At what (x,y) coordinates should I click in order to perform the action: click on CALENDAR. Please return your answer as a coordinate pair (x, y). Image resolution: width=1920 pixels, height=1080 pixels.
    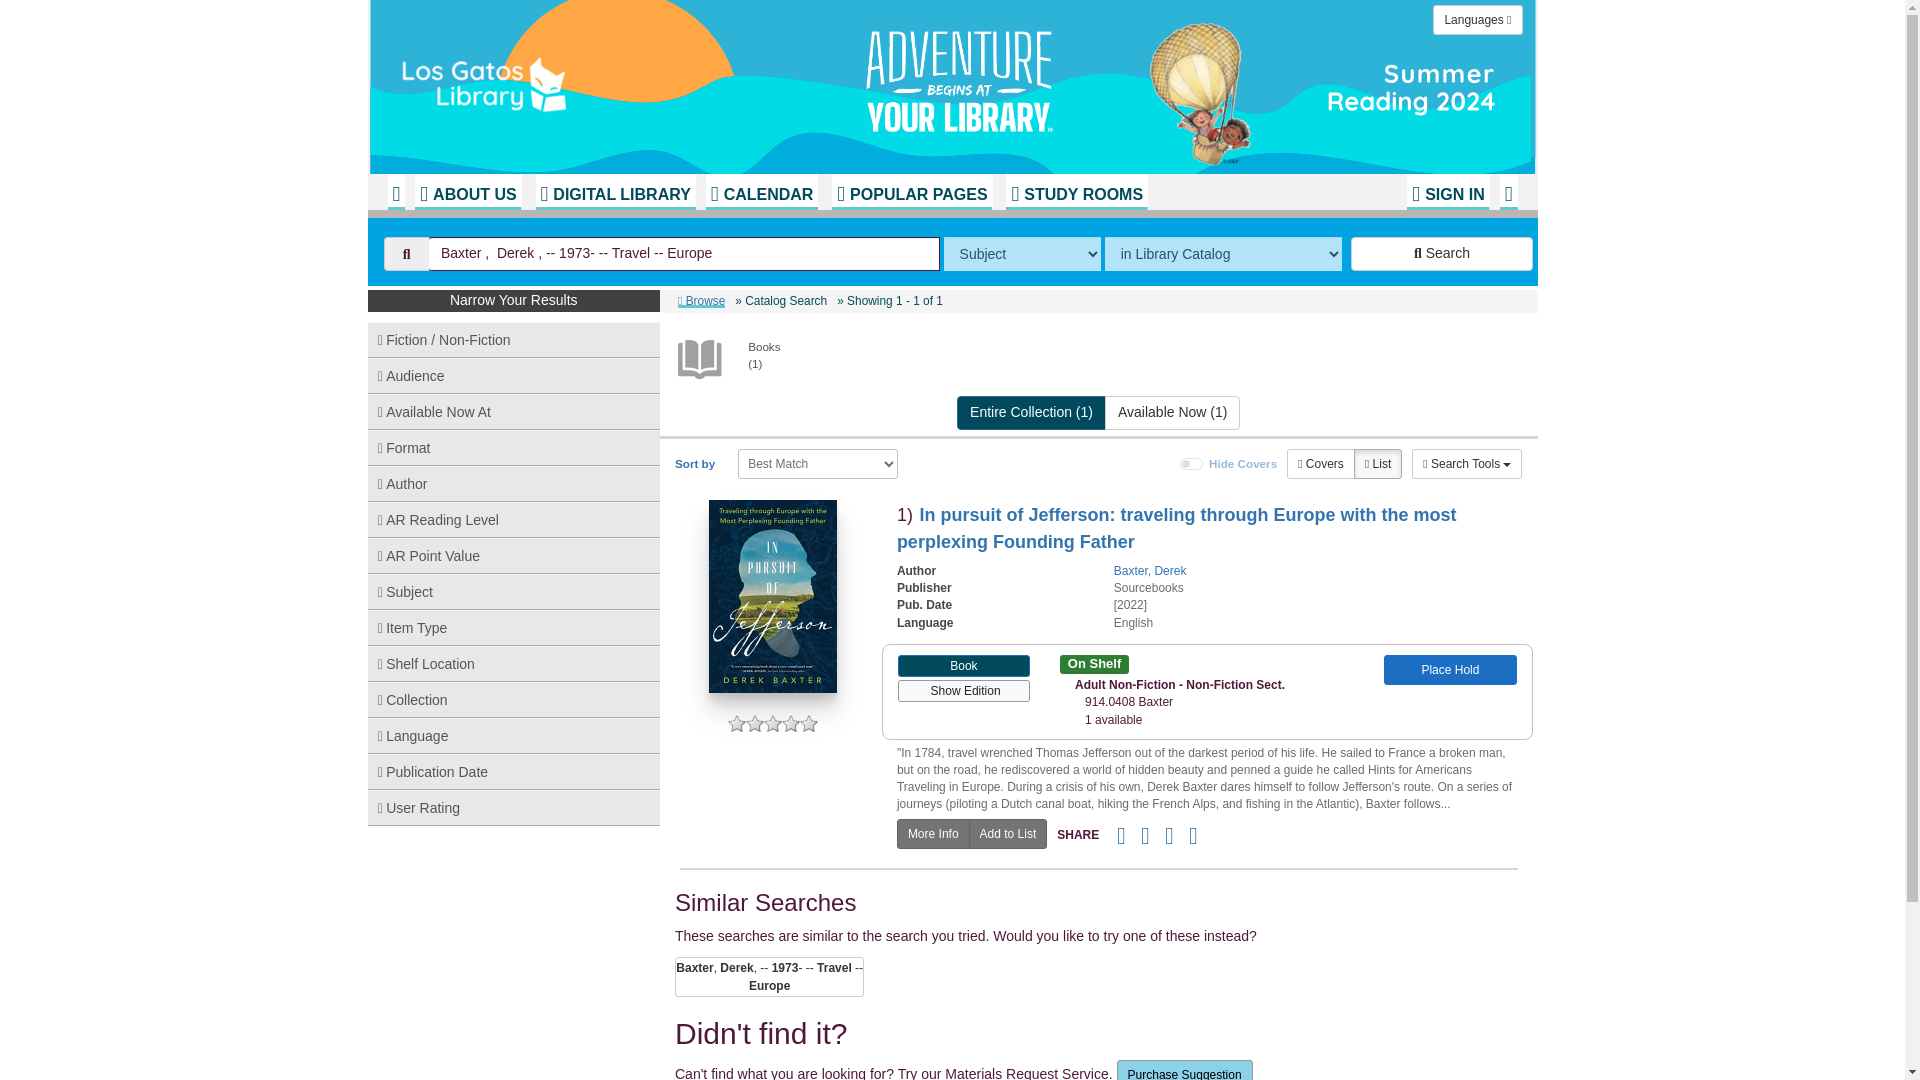
    Looking at the image, I should click on (762, 191).